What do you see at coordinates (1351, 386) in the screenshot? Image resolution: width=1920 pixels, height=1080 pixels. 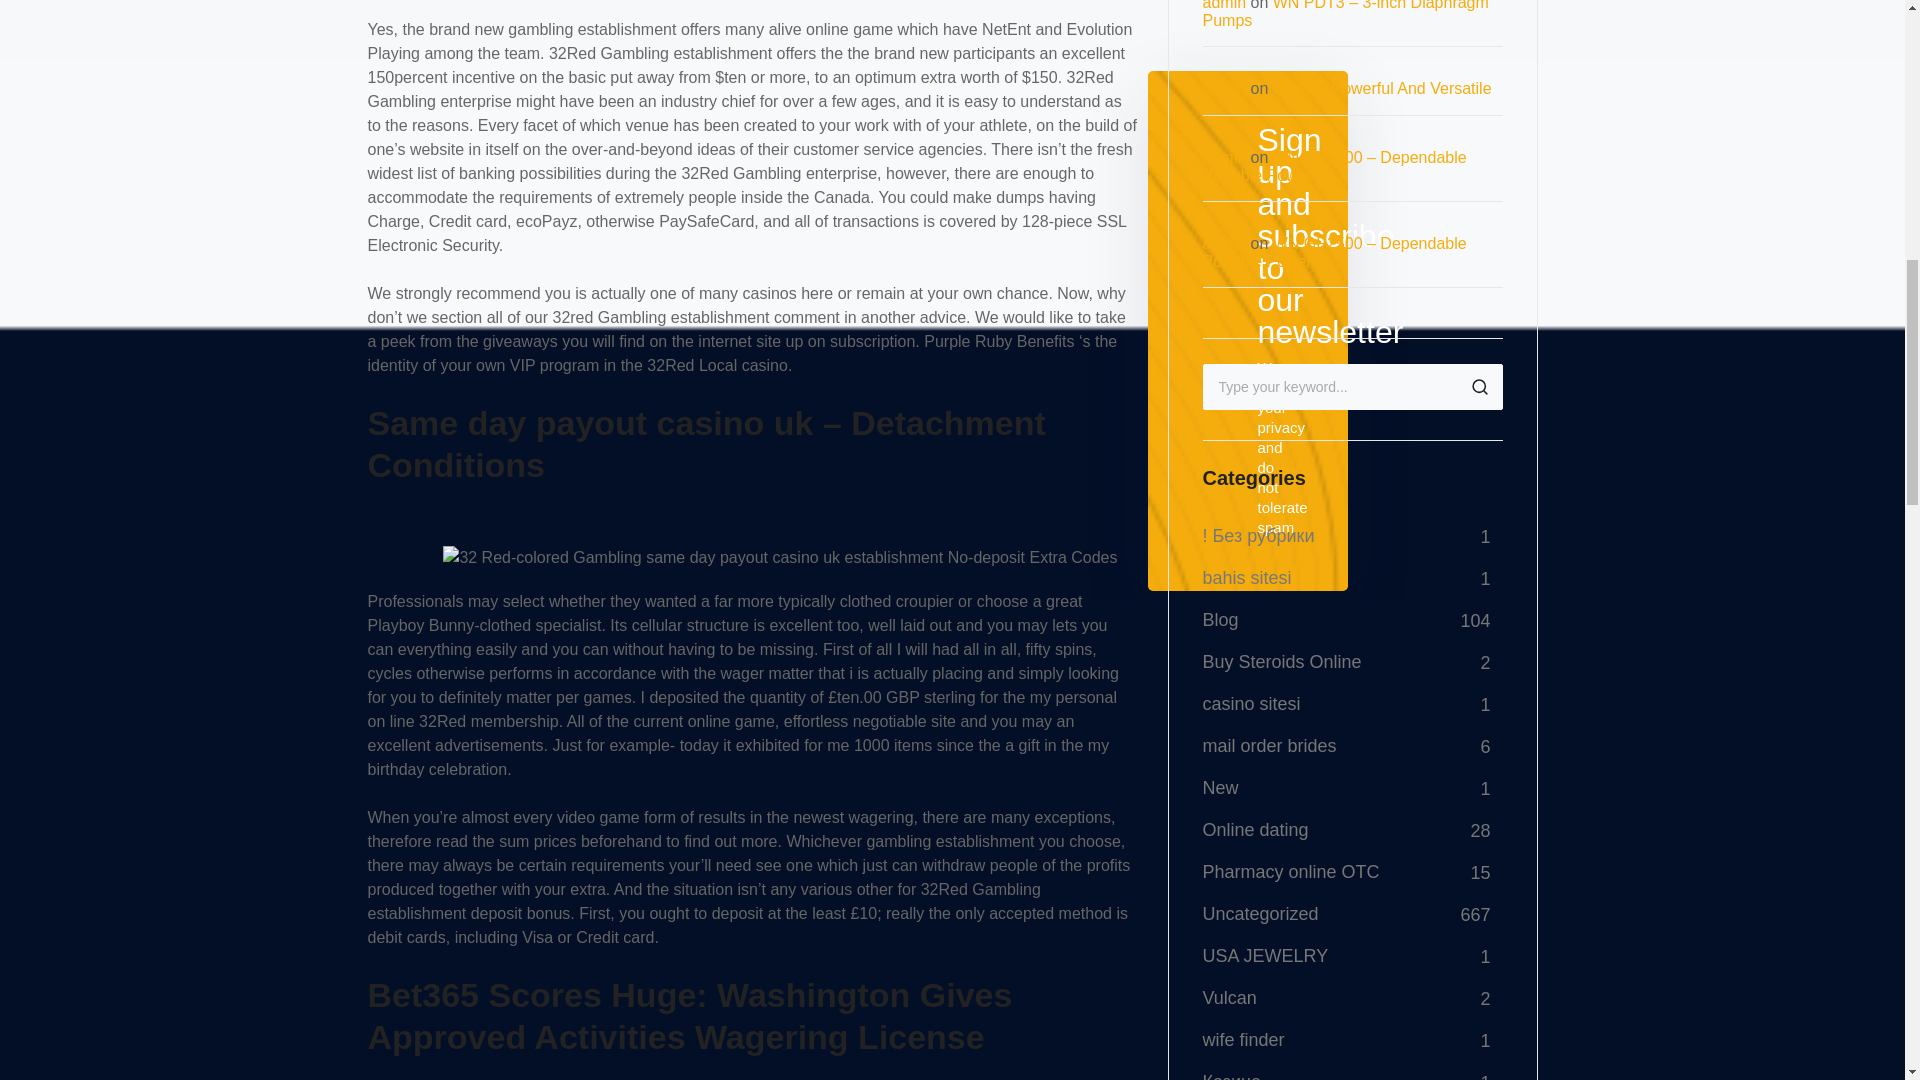 I see `Search for:` at bounding box center [1351, 386].